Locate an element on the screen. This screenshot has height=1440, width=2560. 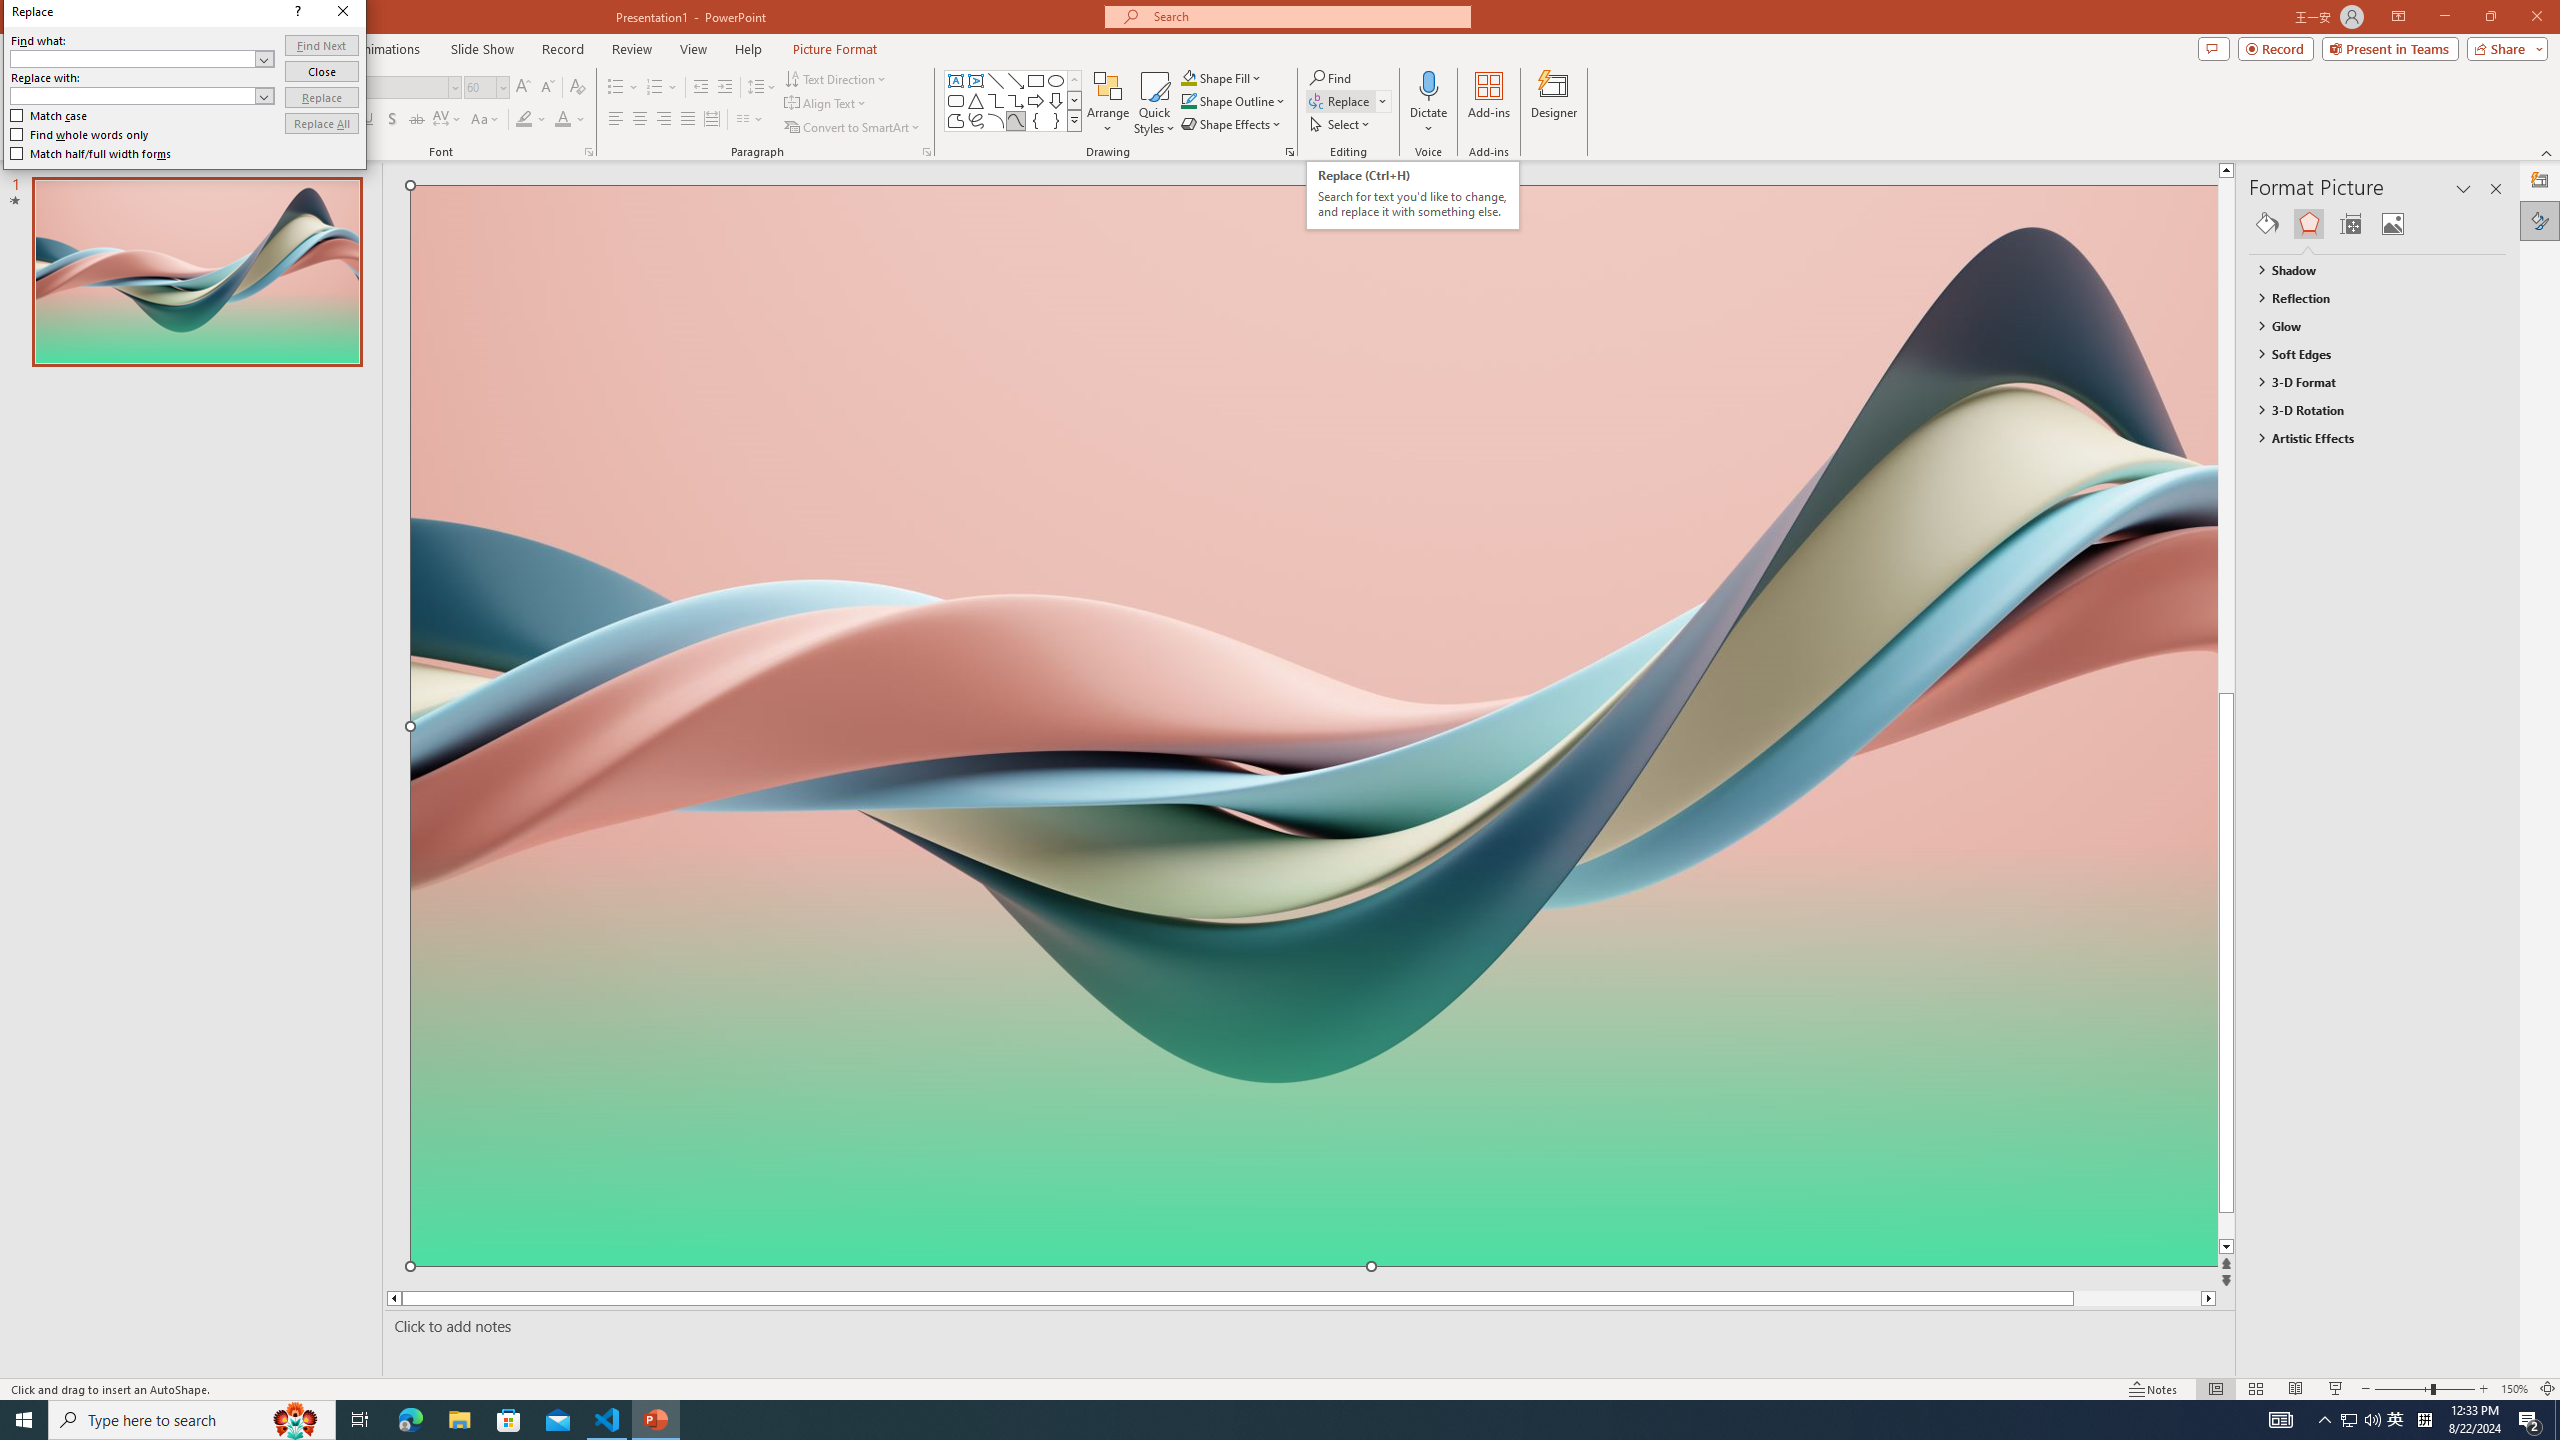
Line is located at coordinates (996, 80).